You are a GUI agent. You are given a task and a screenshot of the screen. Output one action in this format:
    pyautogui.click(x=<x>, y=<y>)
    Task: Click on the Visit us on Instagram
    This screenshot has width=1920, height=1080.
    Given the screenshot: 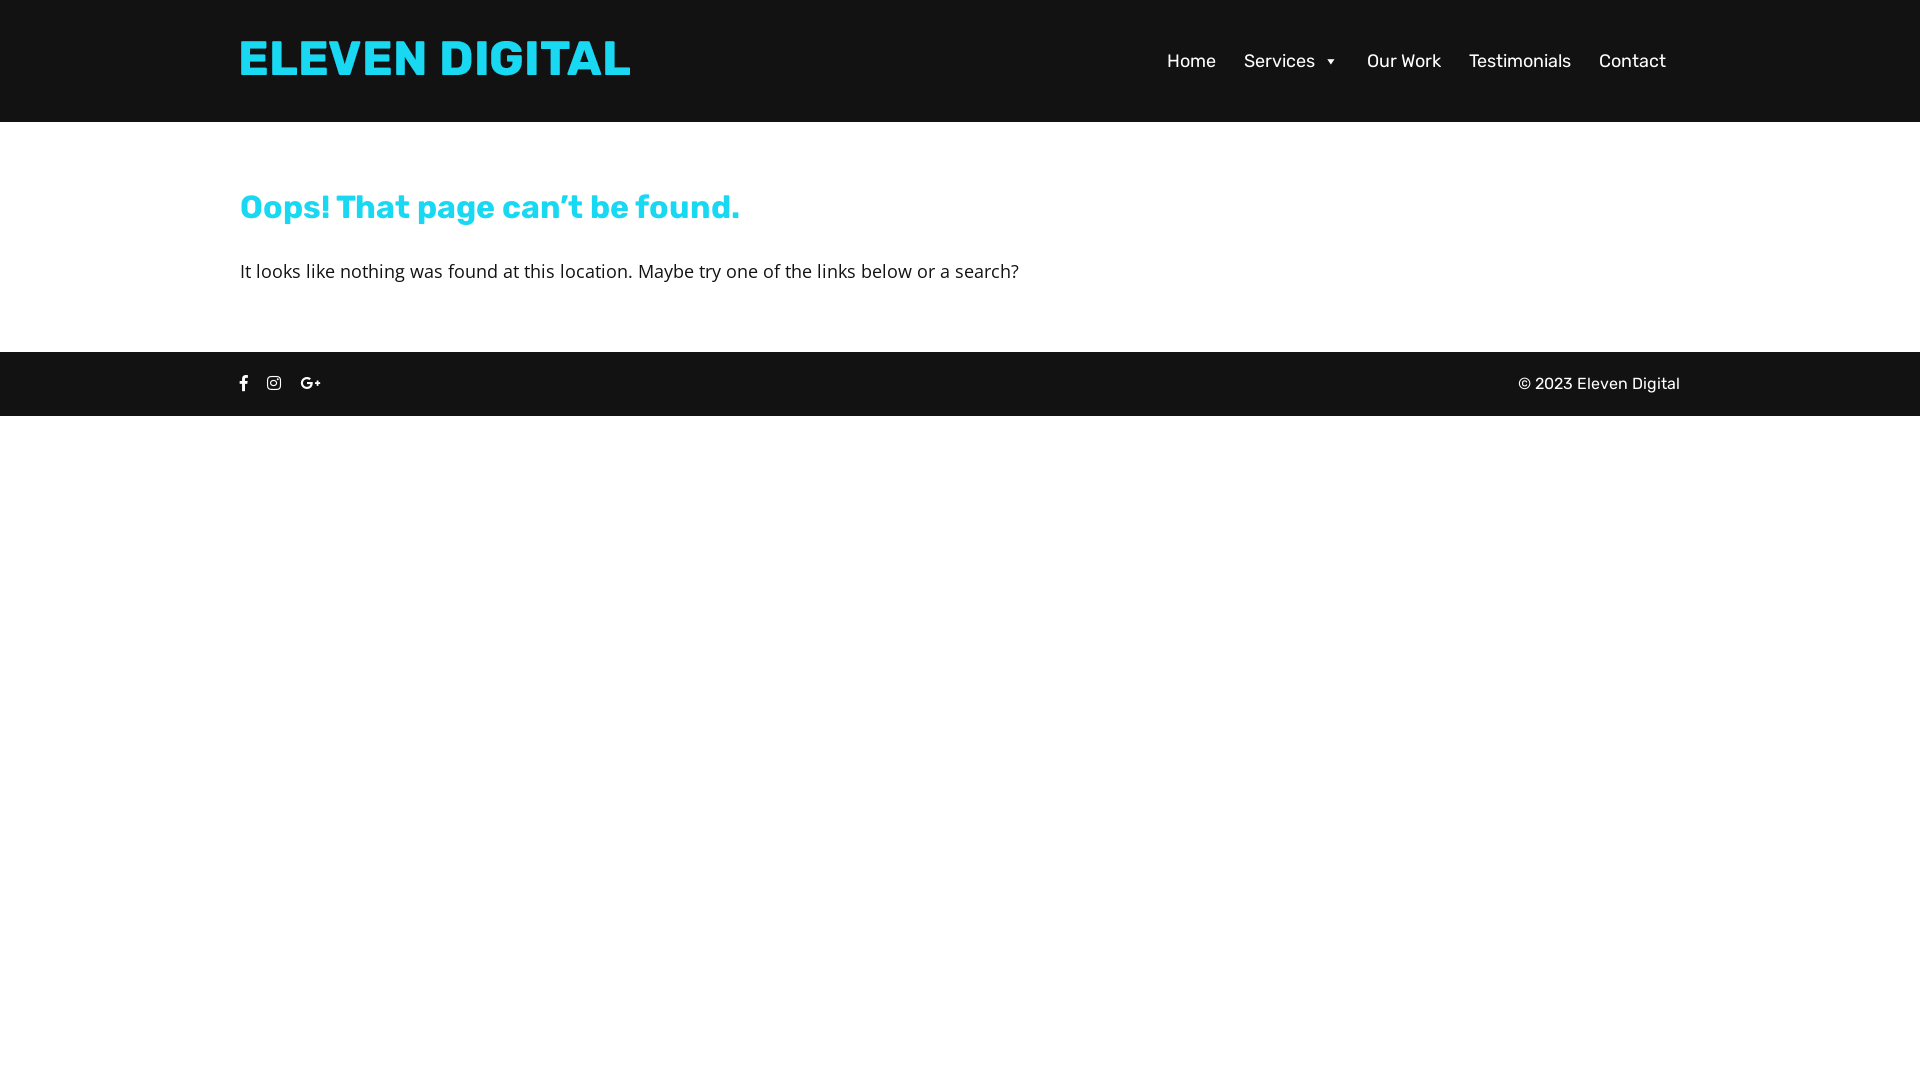 What is the action you would take?
    pyautogui.click(x=274, y=383)
    